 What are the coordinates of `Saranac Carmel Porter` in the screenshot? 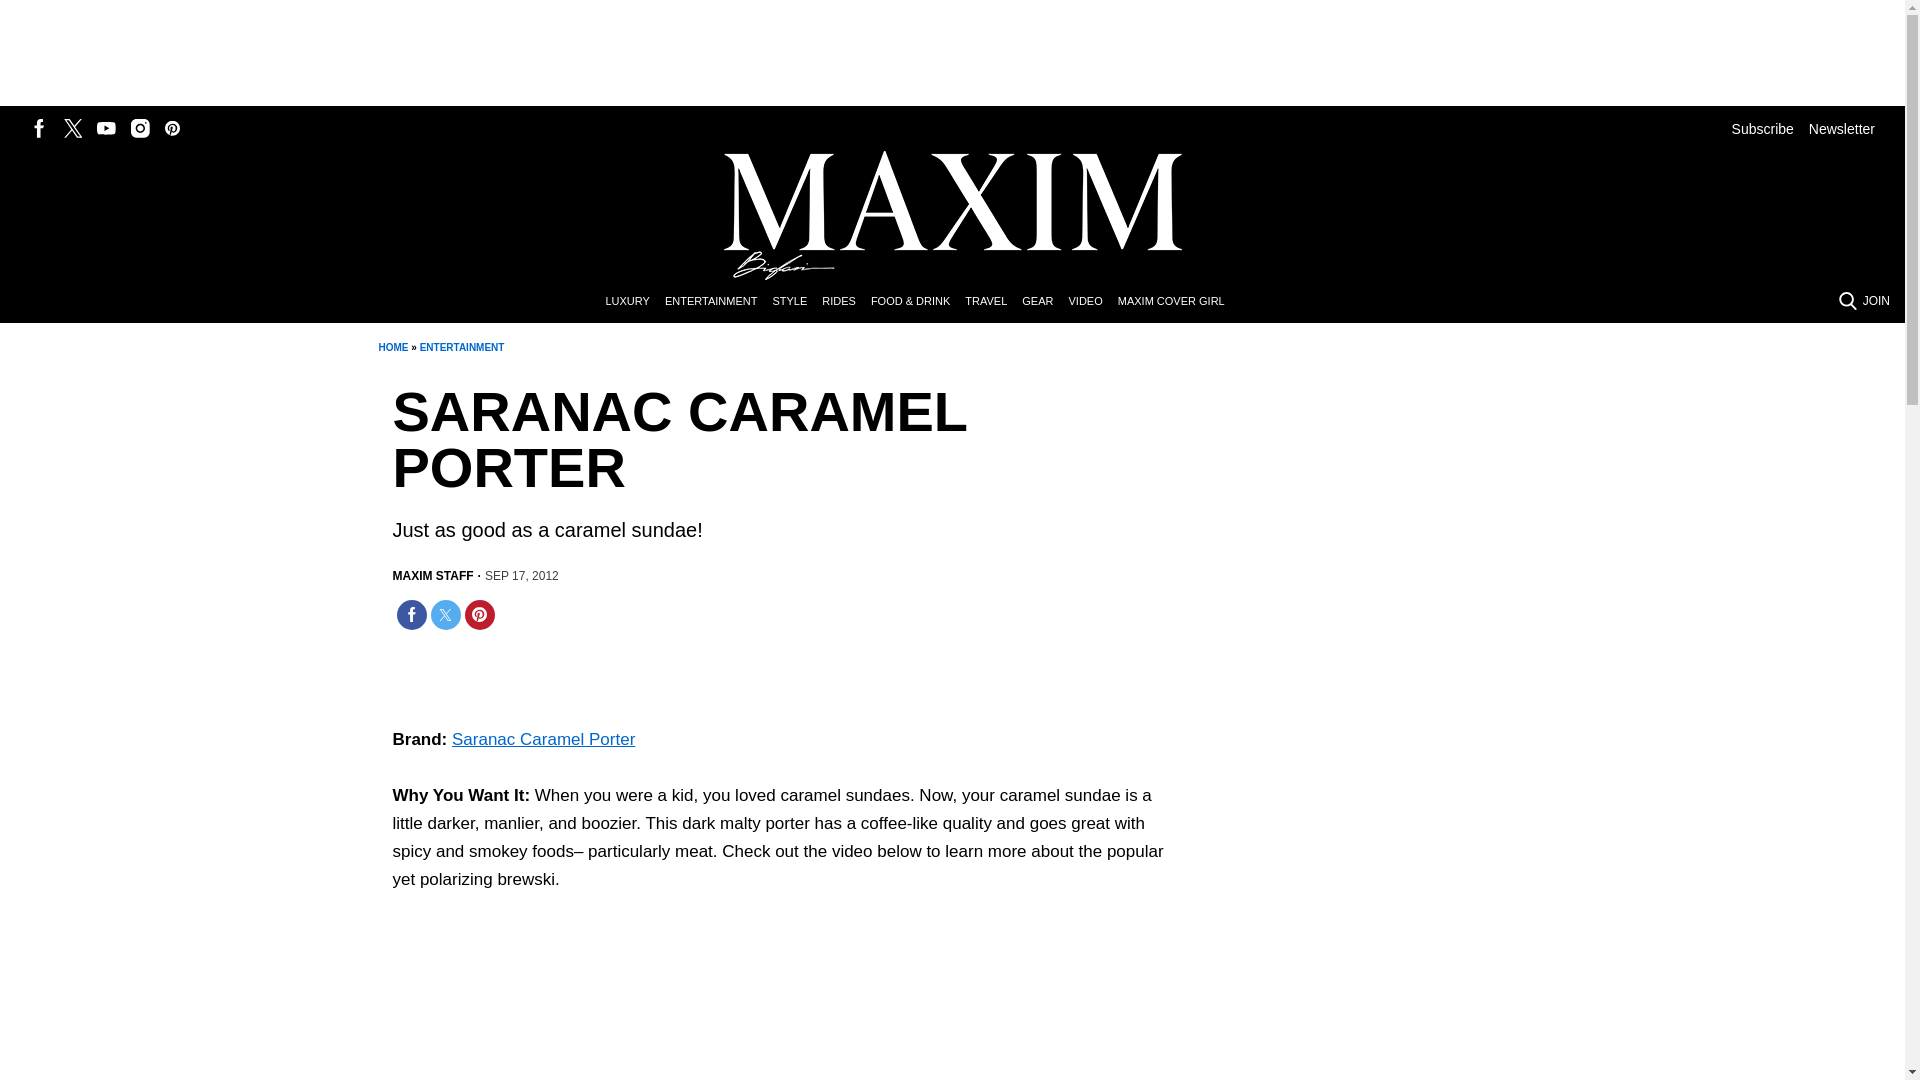 It's located at (642, 1010).